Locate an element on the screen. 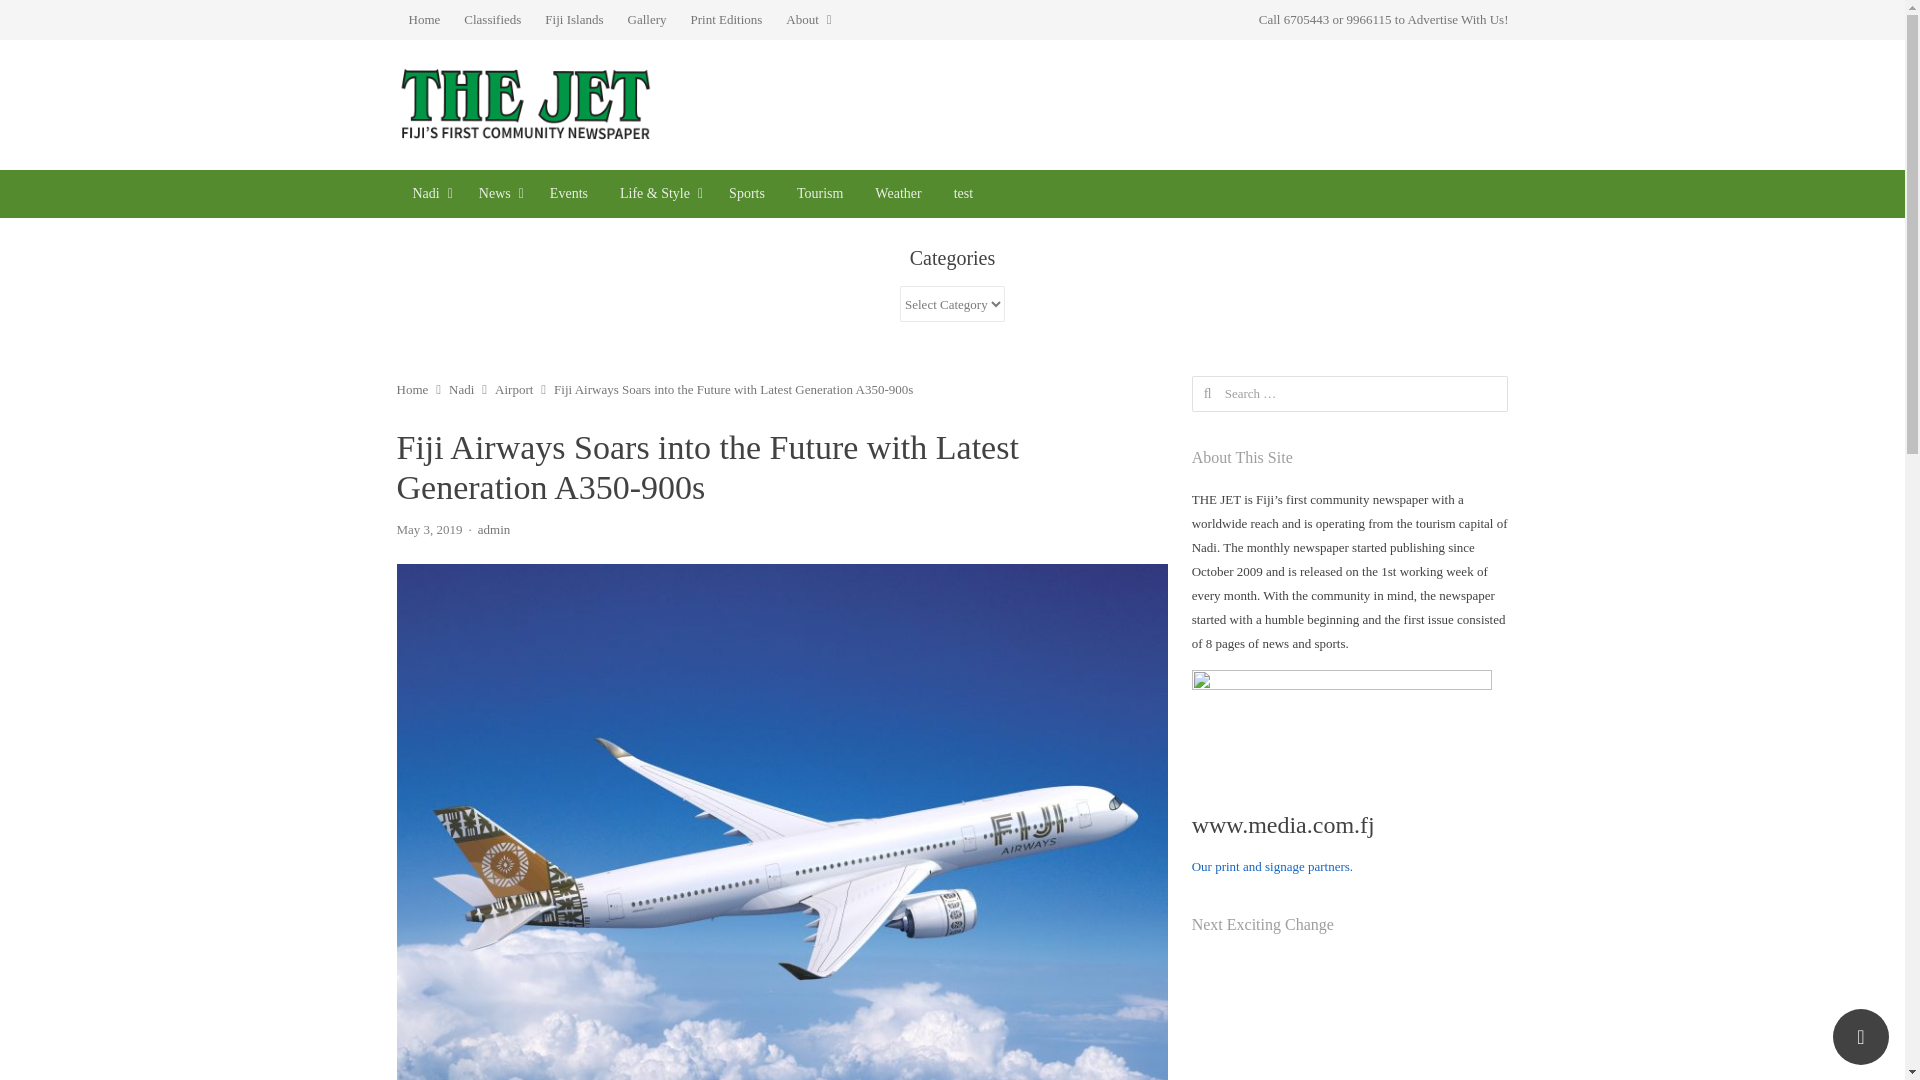 The image size is (1920, 1080). Nadi is located at coordinates (428, 194).